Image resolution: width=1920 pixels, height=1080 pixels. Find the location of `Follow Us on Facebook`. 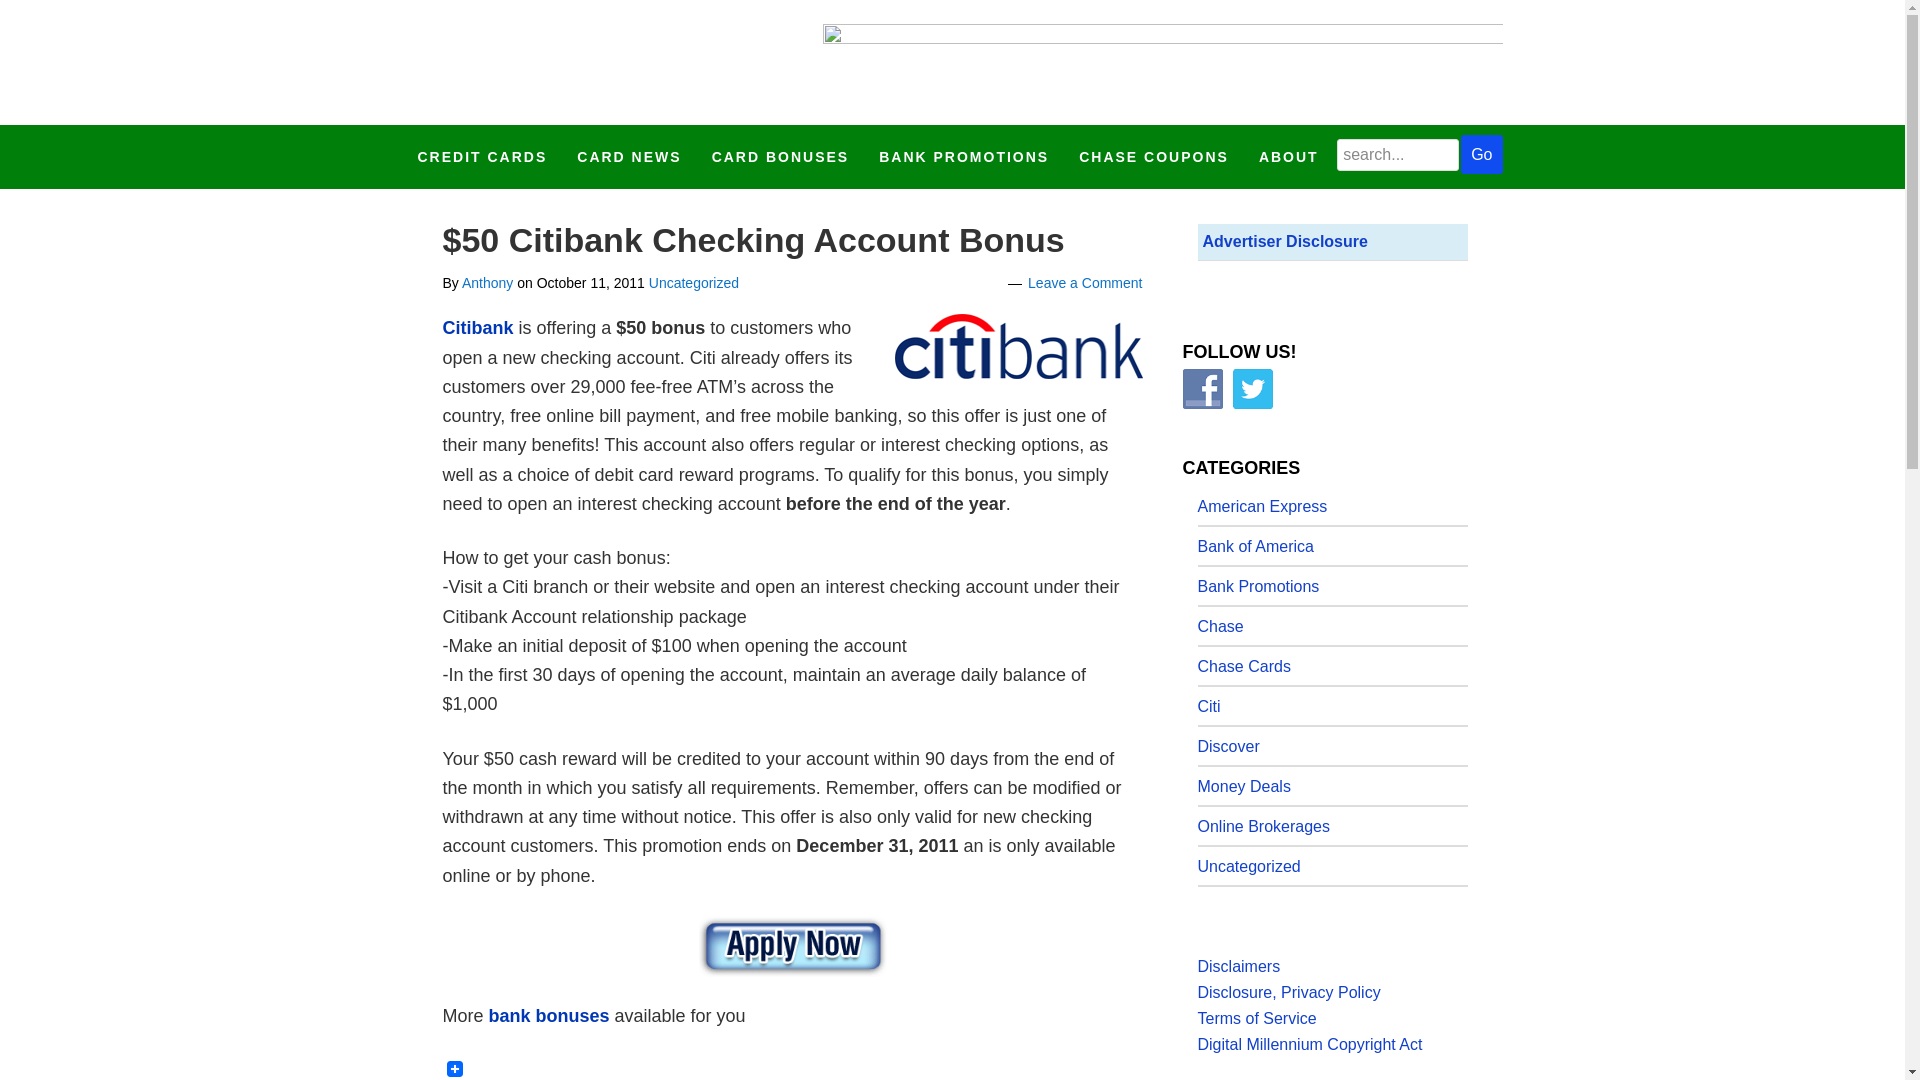

Follow Us on Facebook is located at coordinates (1202, 388).